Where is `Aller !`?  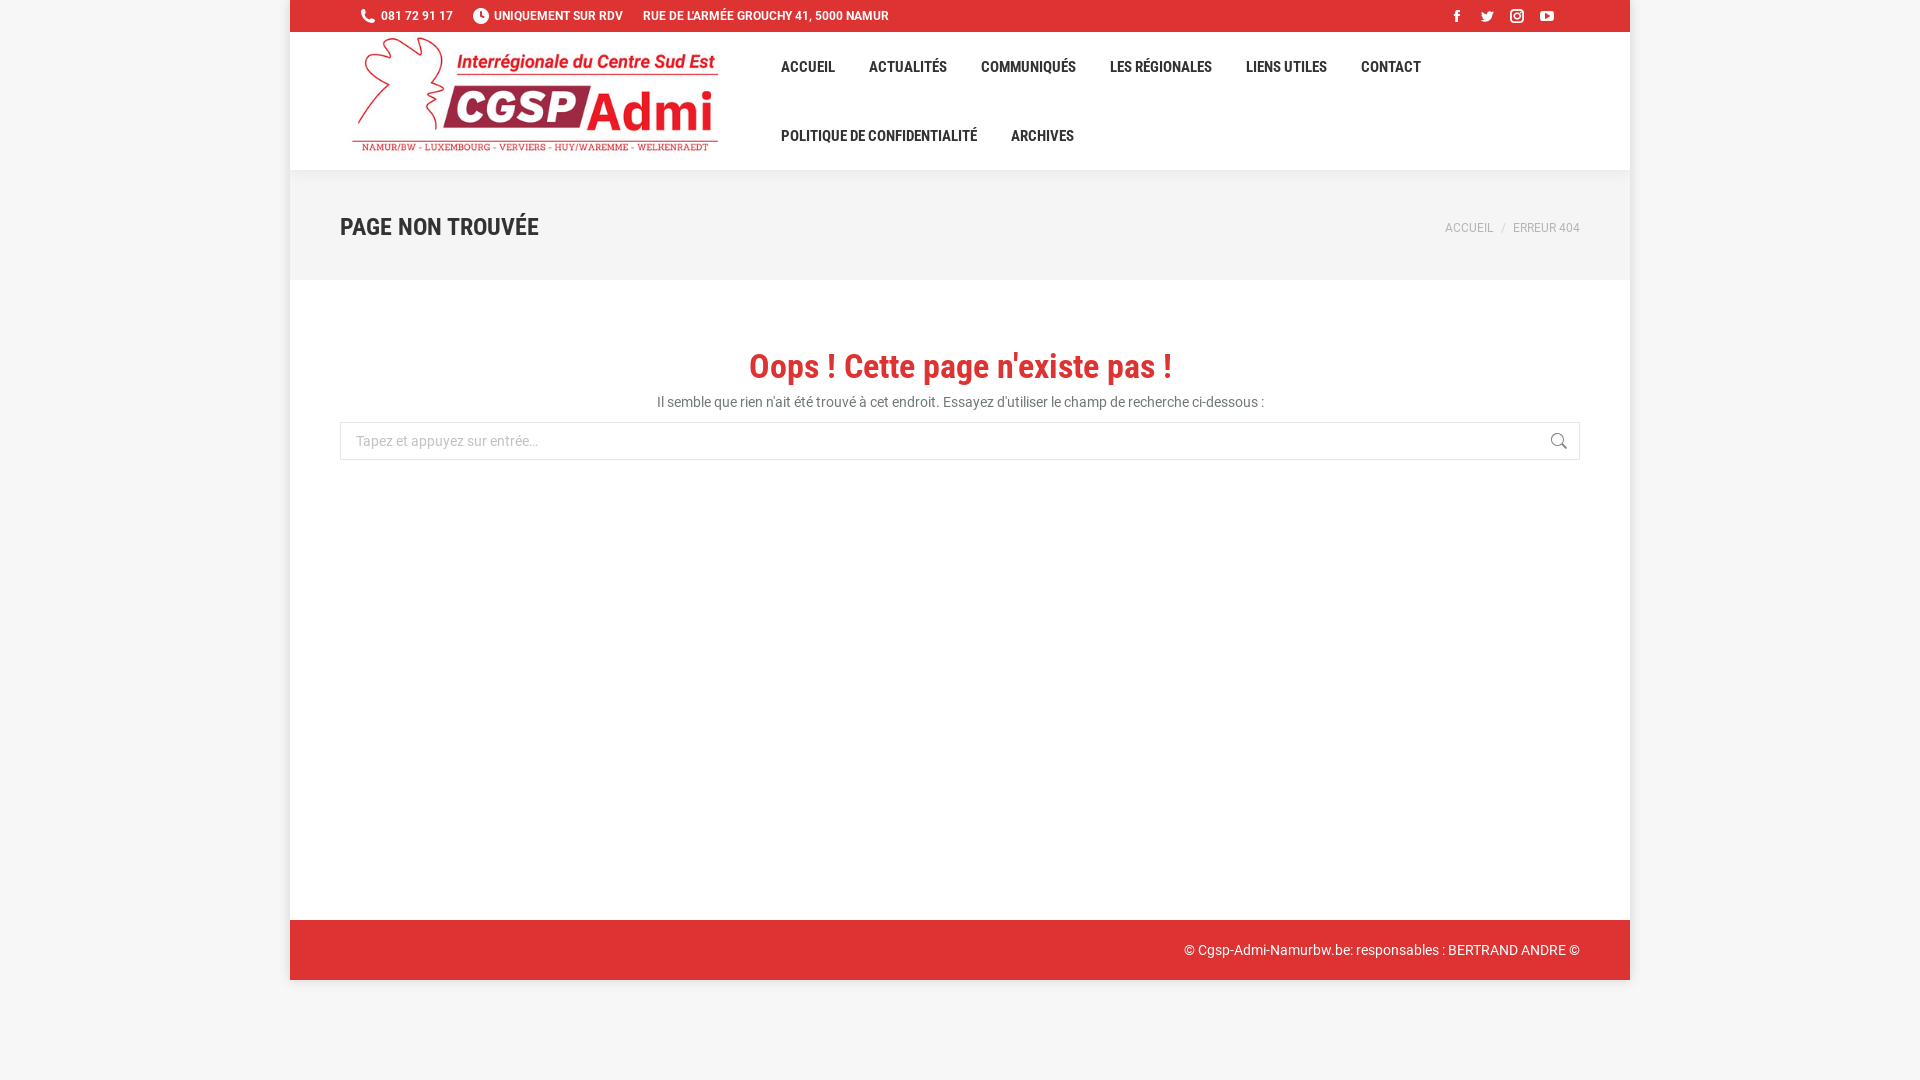
Aller ! is located at coordinates (36, 20).